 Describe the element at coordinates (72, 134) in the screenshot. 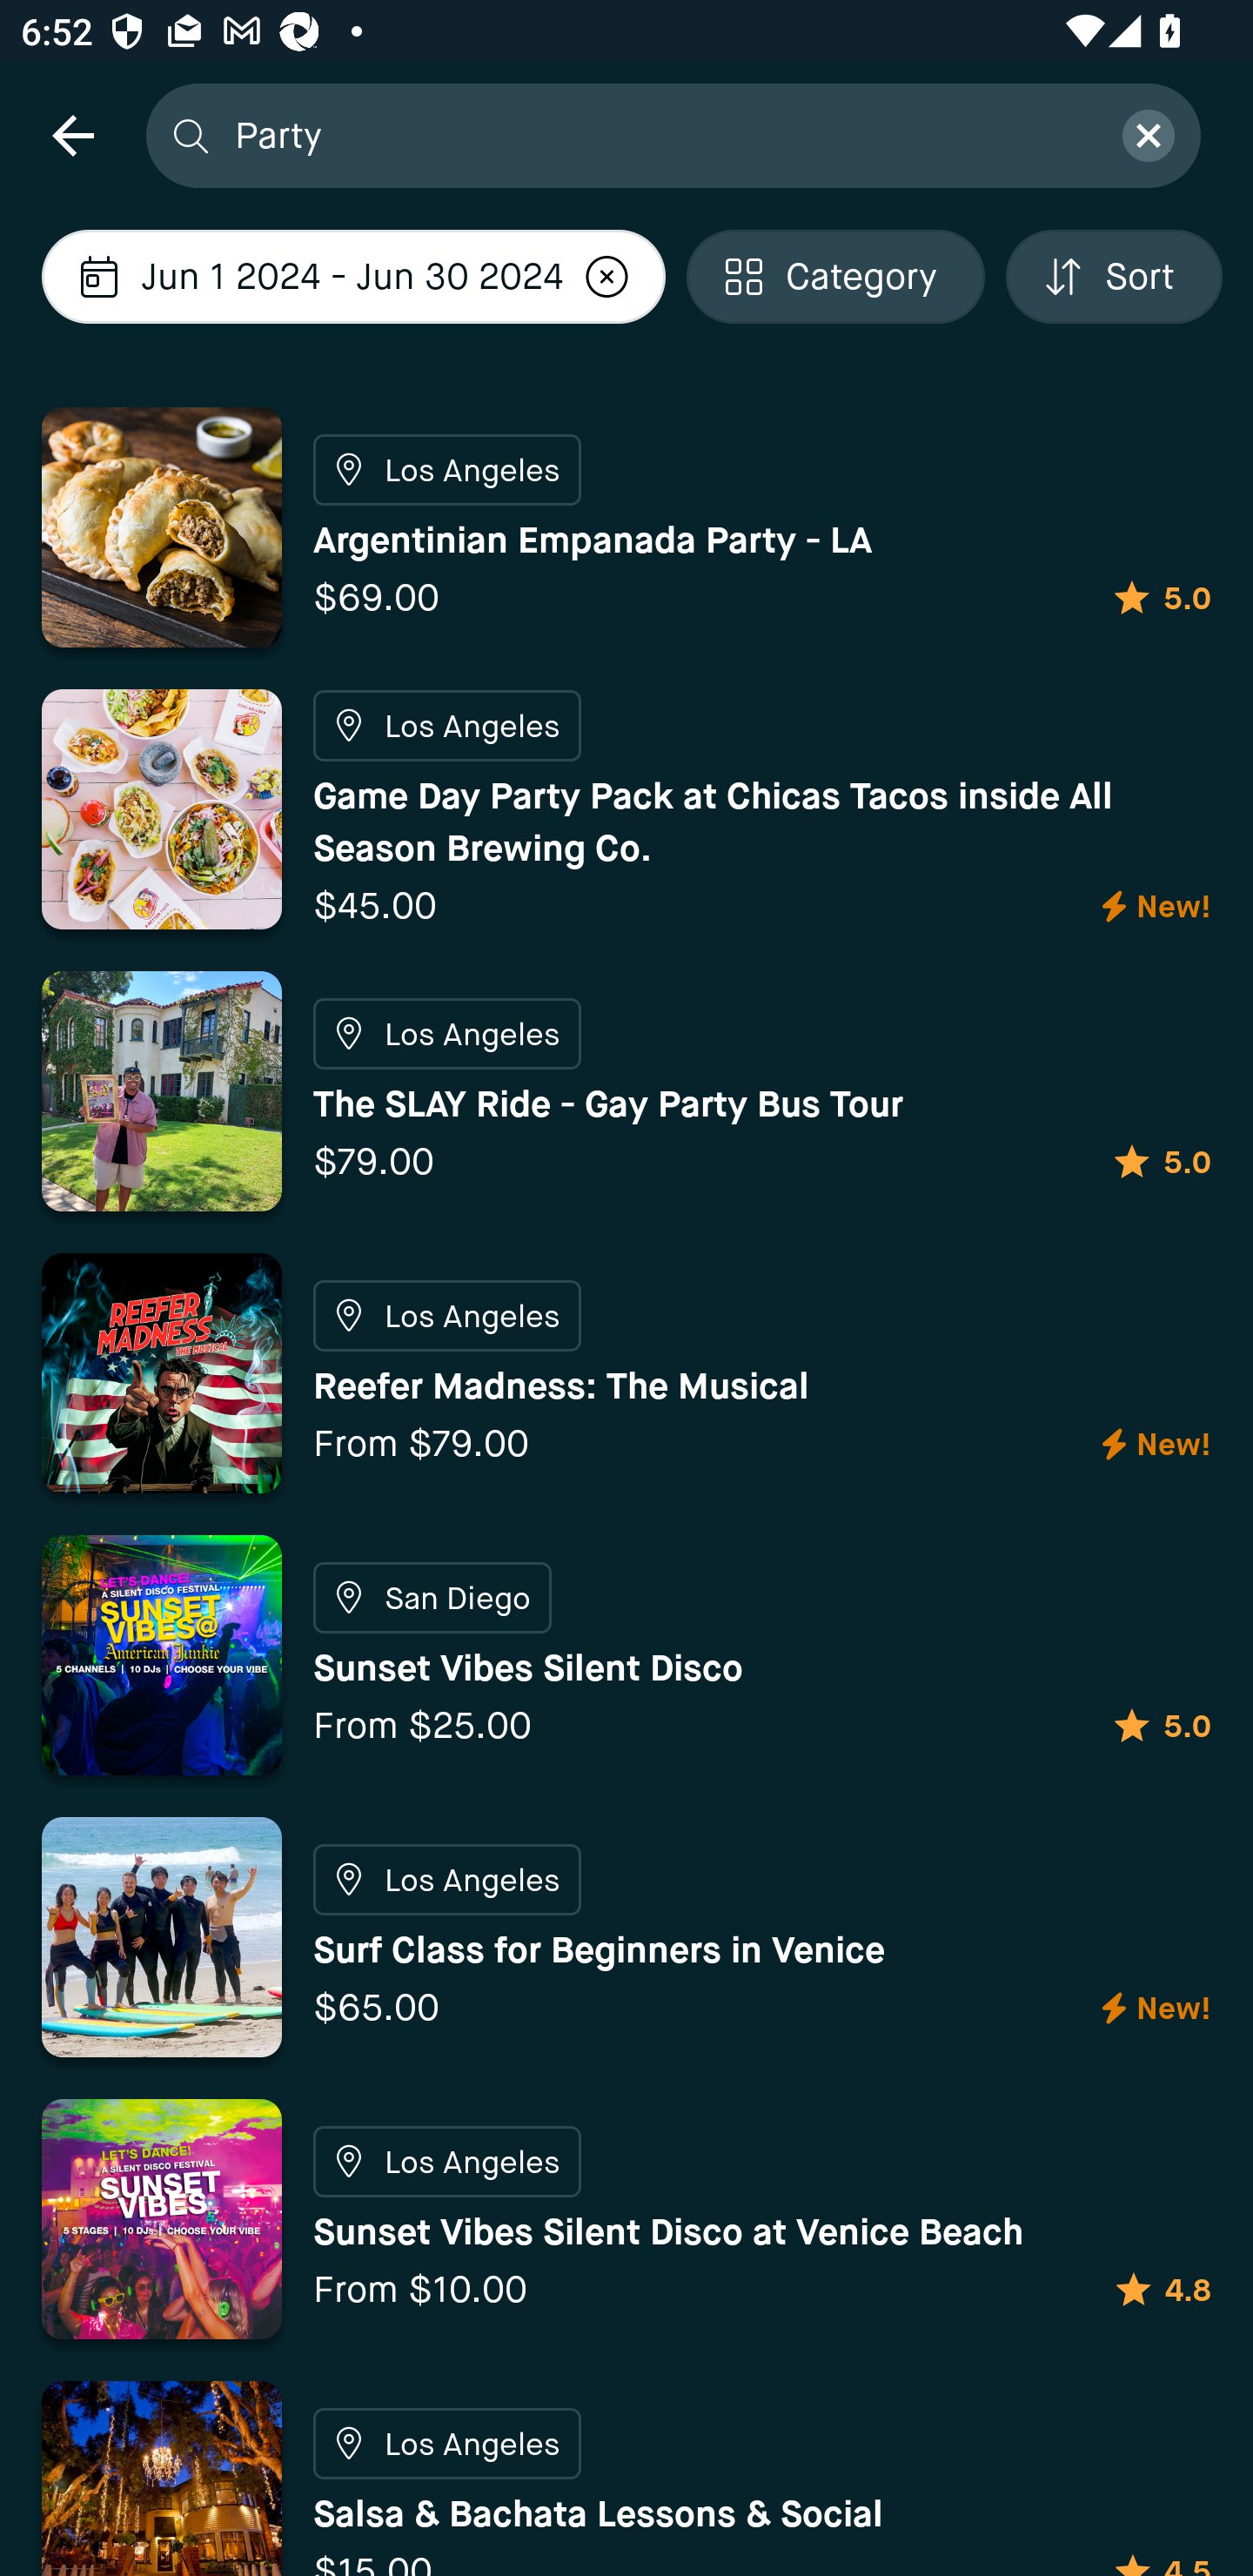

I see `navigation icon` at that location.